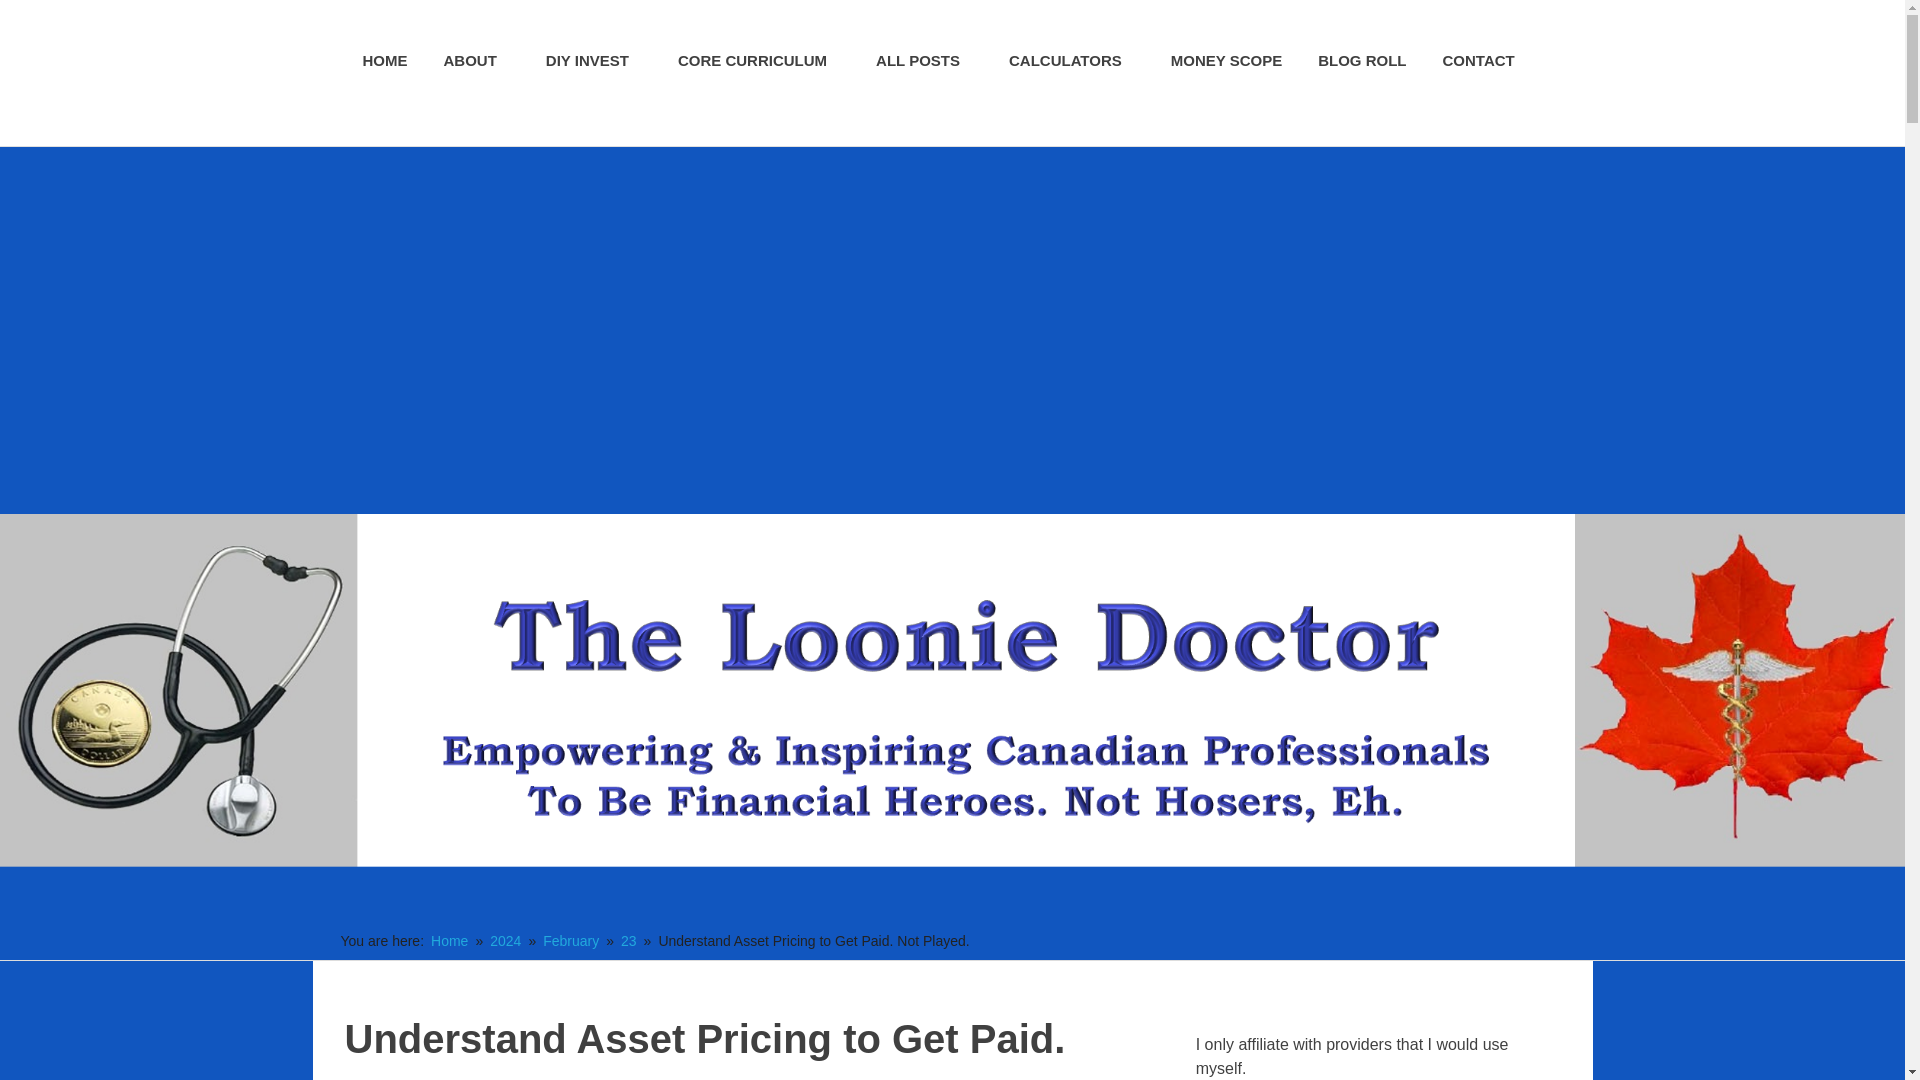  Describe the element at coordinates (924, 61) in the screenshot. I see `ALL POSTS` at that location.